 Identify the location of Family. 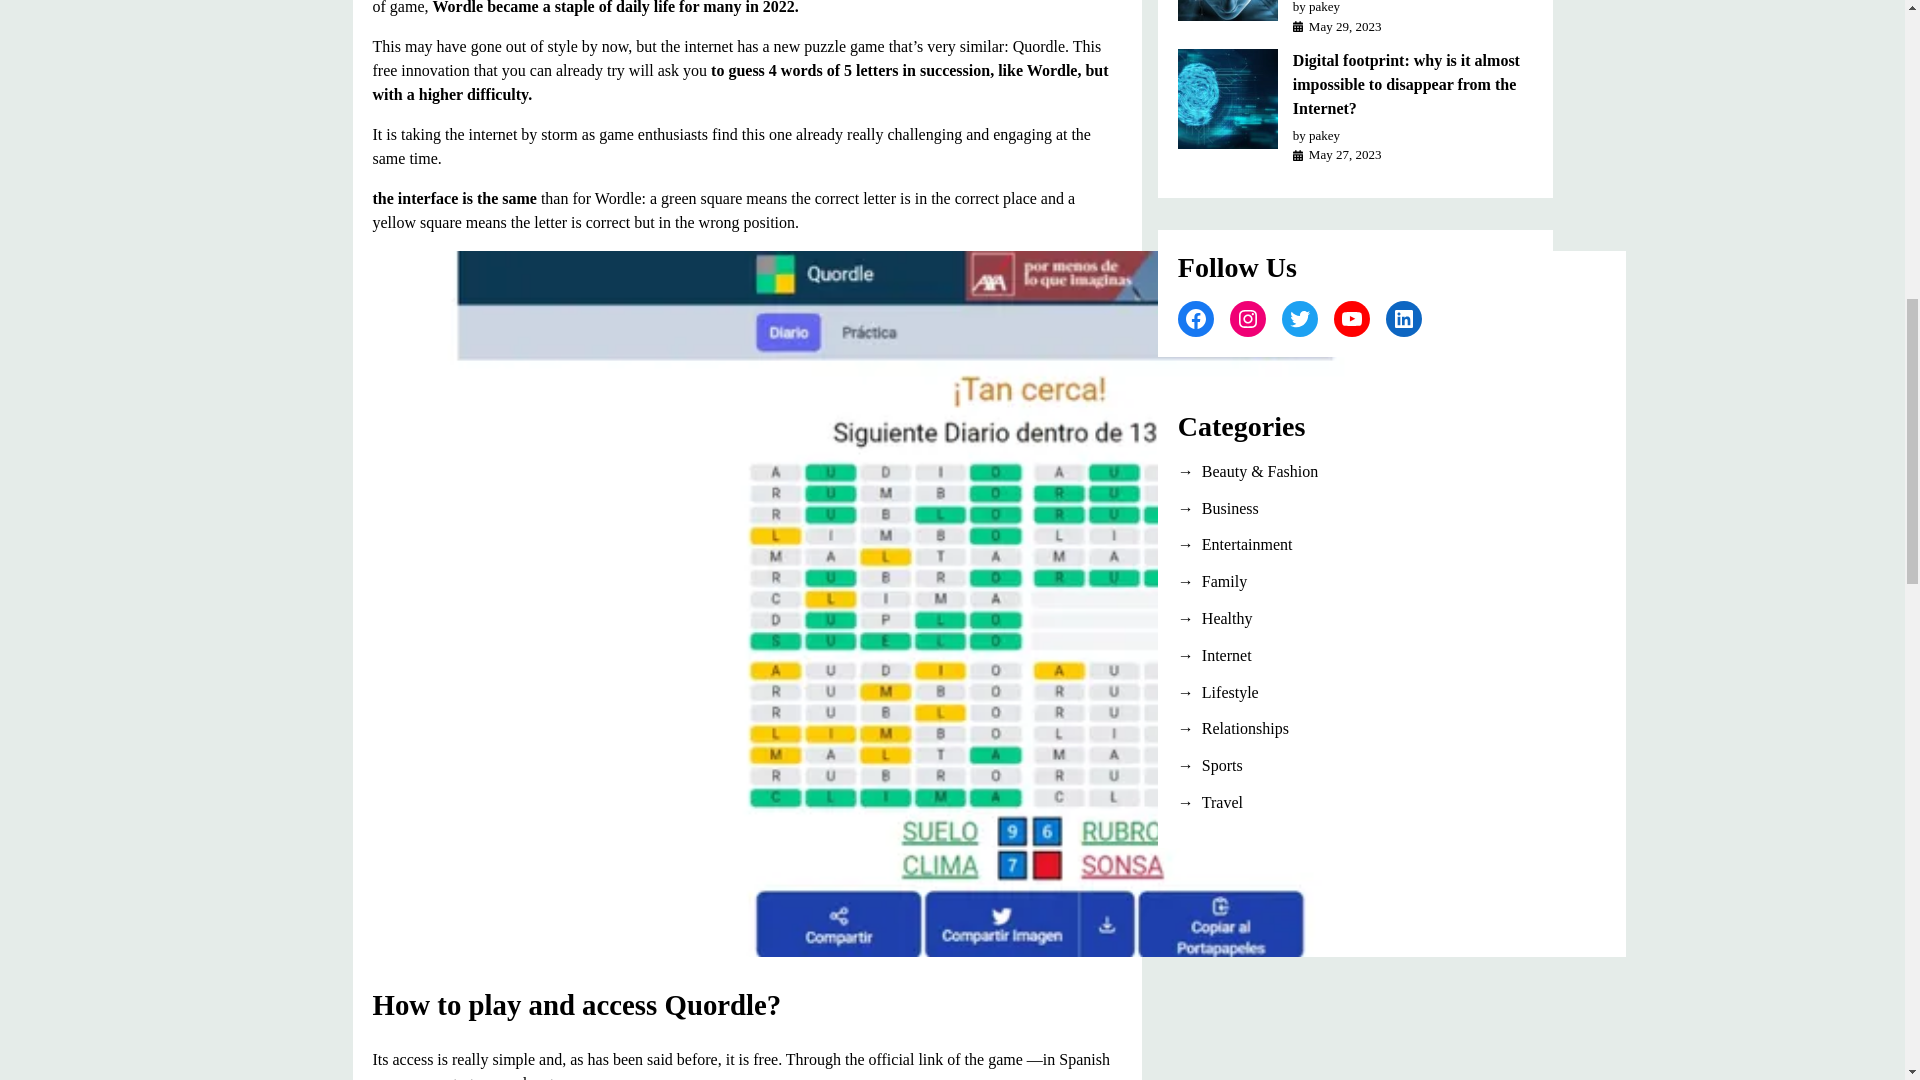
(1355, 582).